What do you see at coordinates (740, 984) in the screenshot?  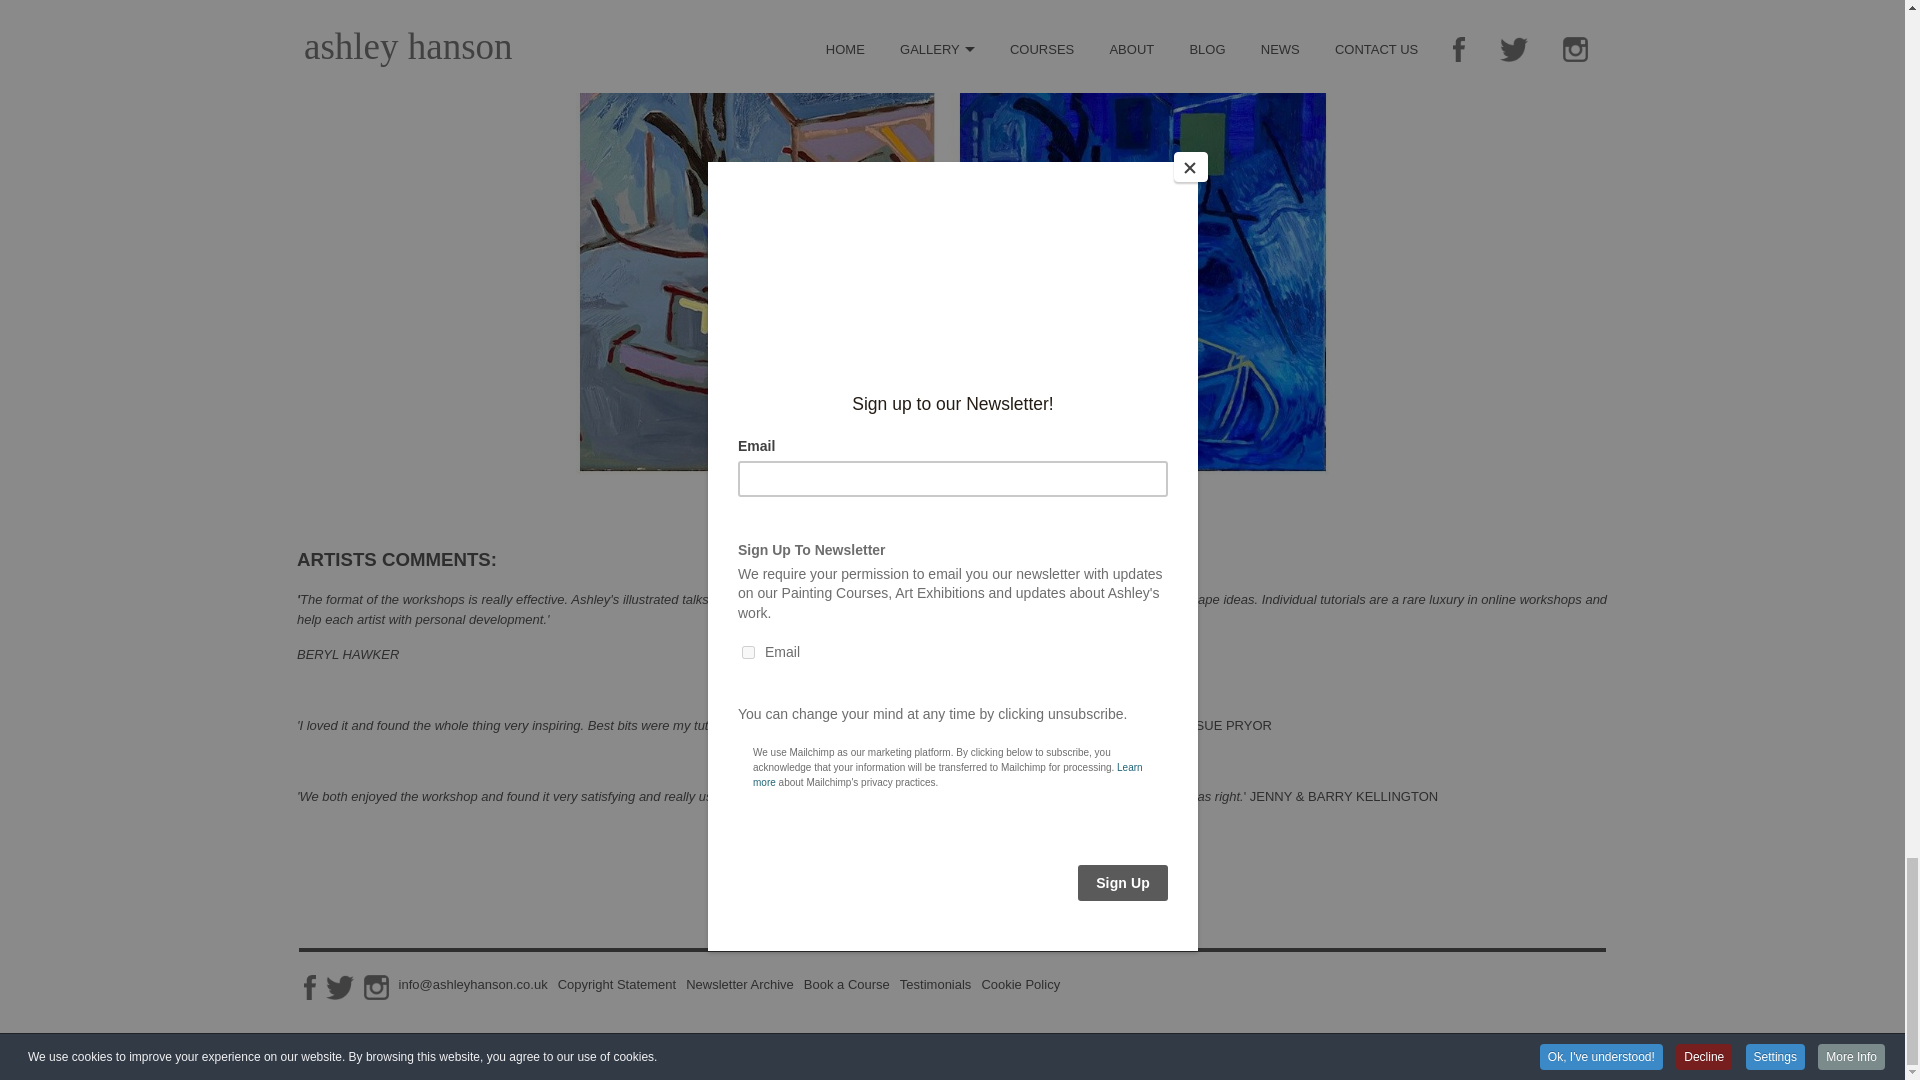 I see `Newsletter Archive` at bounding box center [740, 984].